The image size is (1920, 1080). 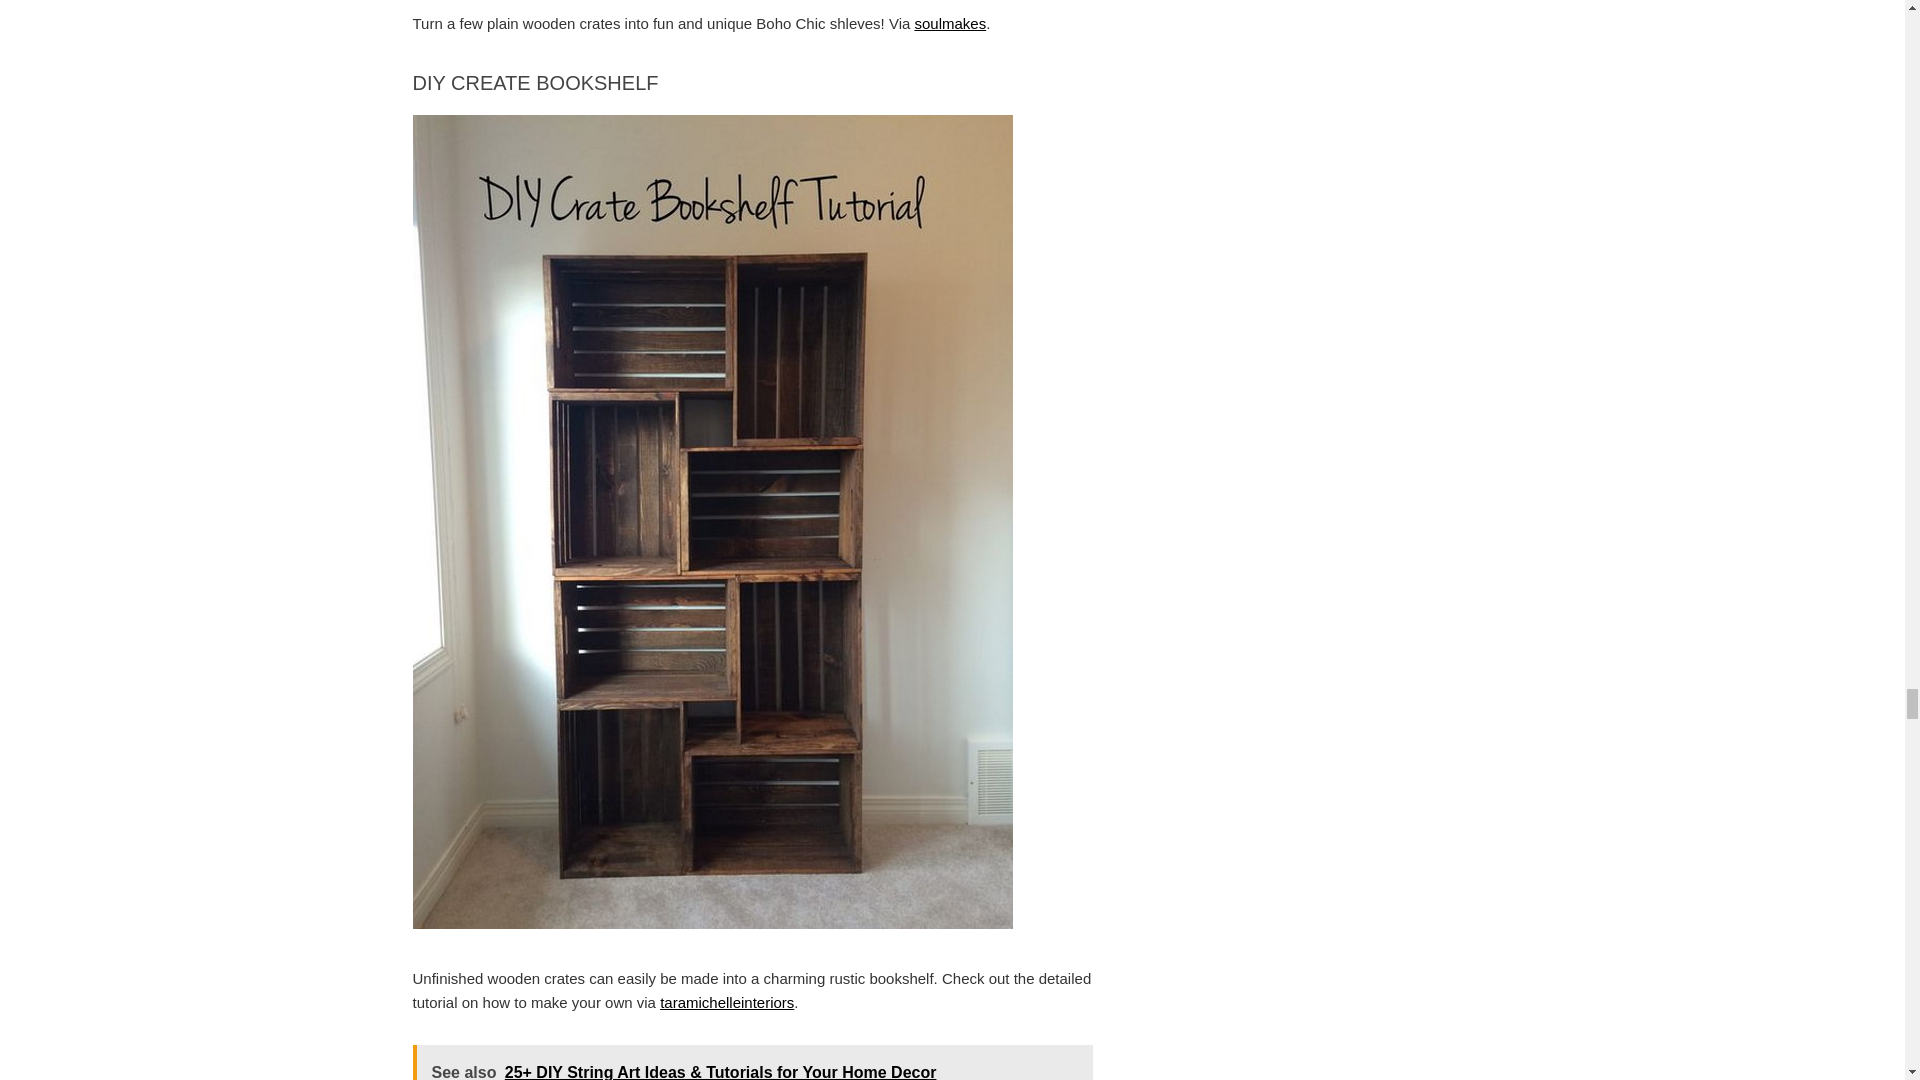 I want to click on soulmakes, so click(x=950, y=24).